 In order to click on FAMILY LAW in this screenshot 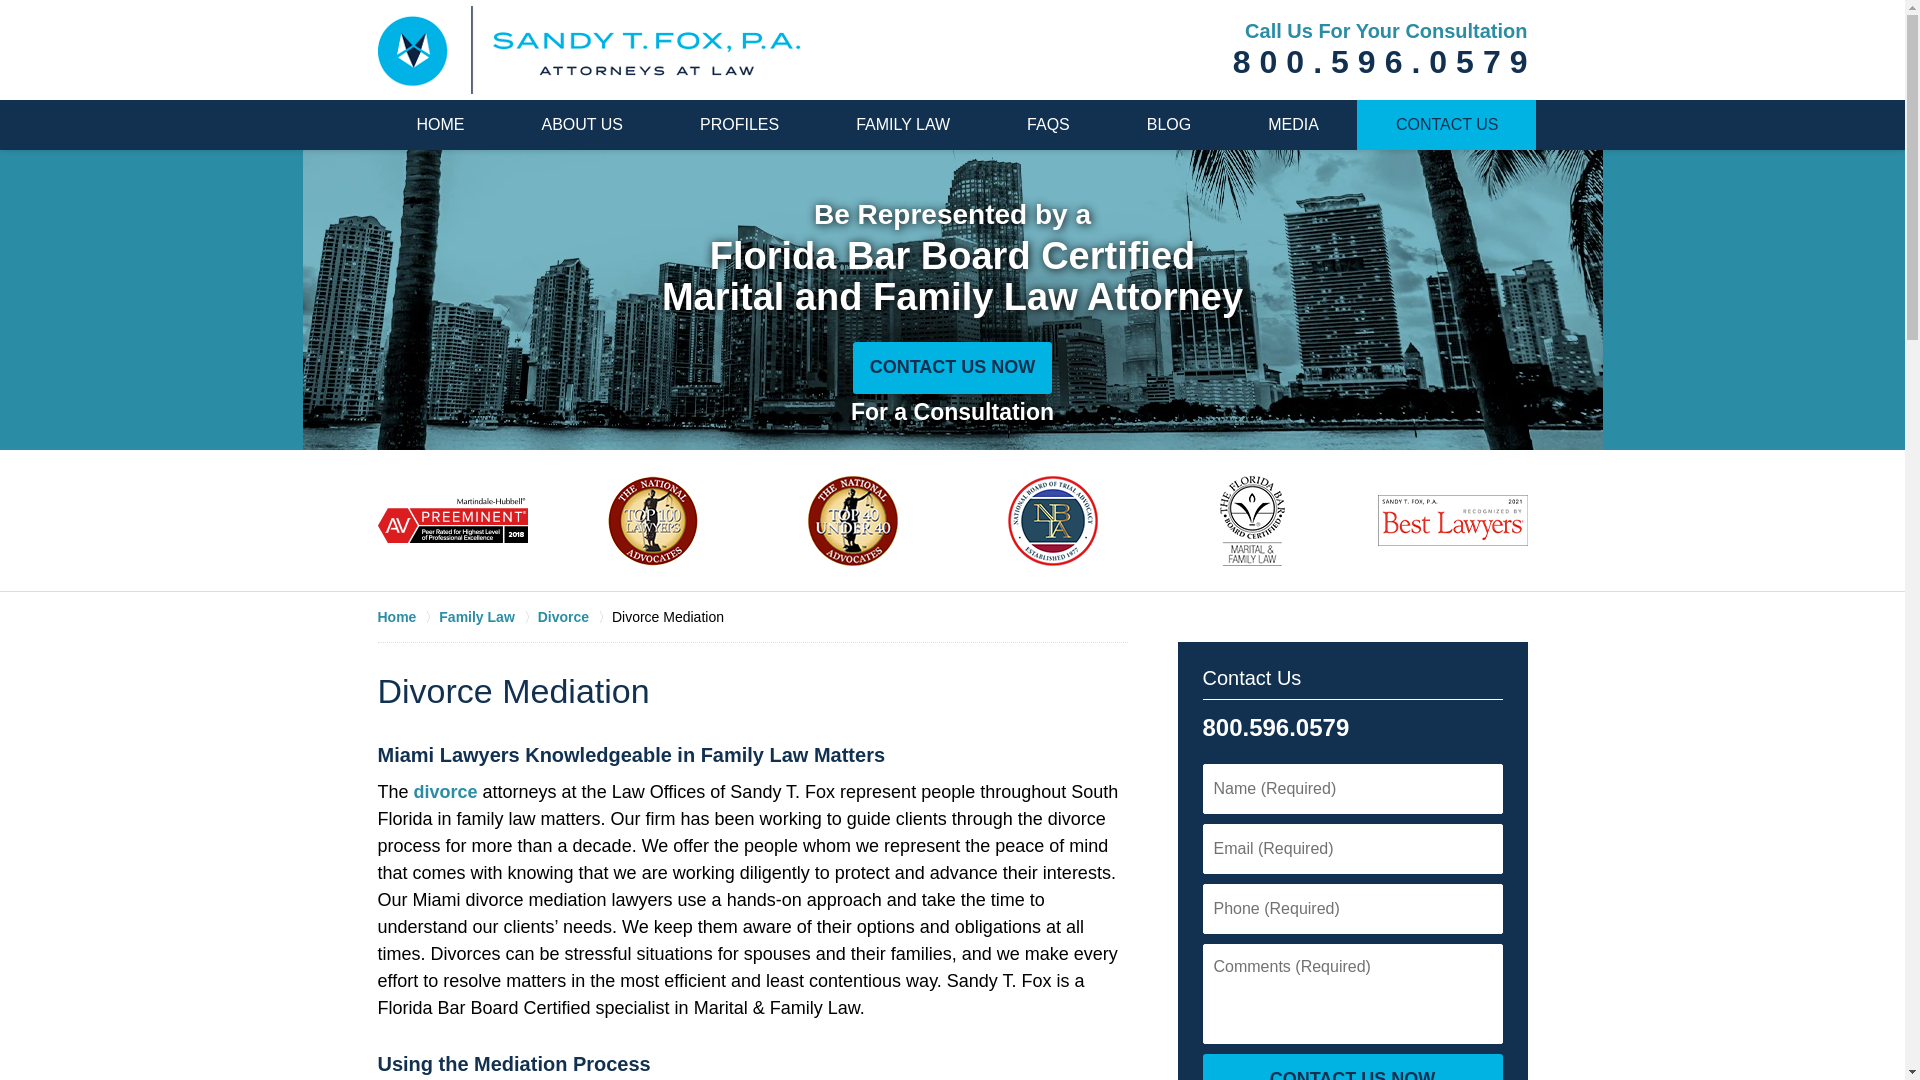, I will do `click(902, 125)`.